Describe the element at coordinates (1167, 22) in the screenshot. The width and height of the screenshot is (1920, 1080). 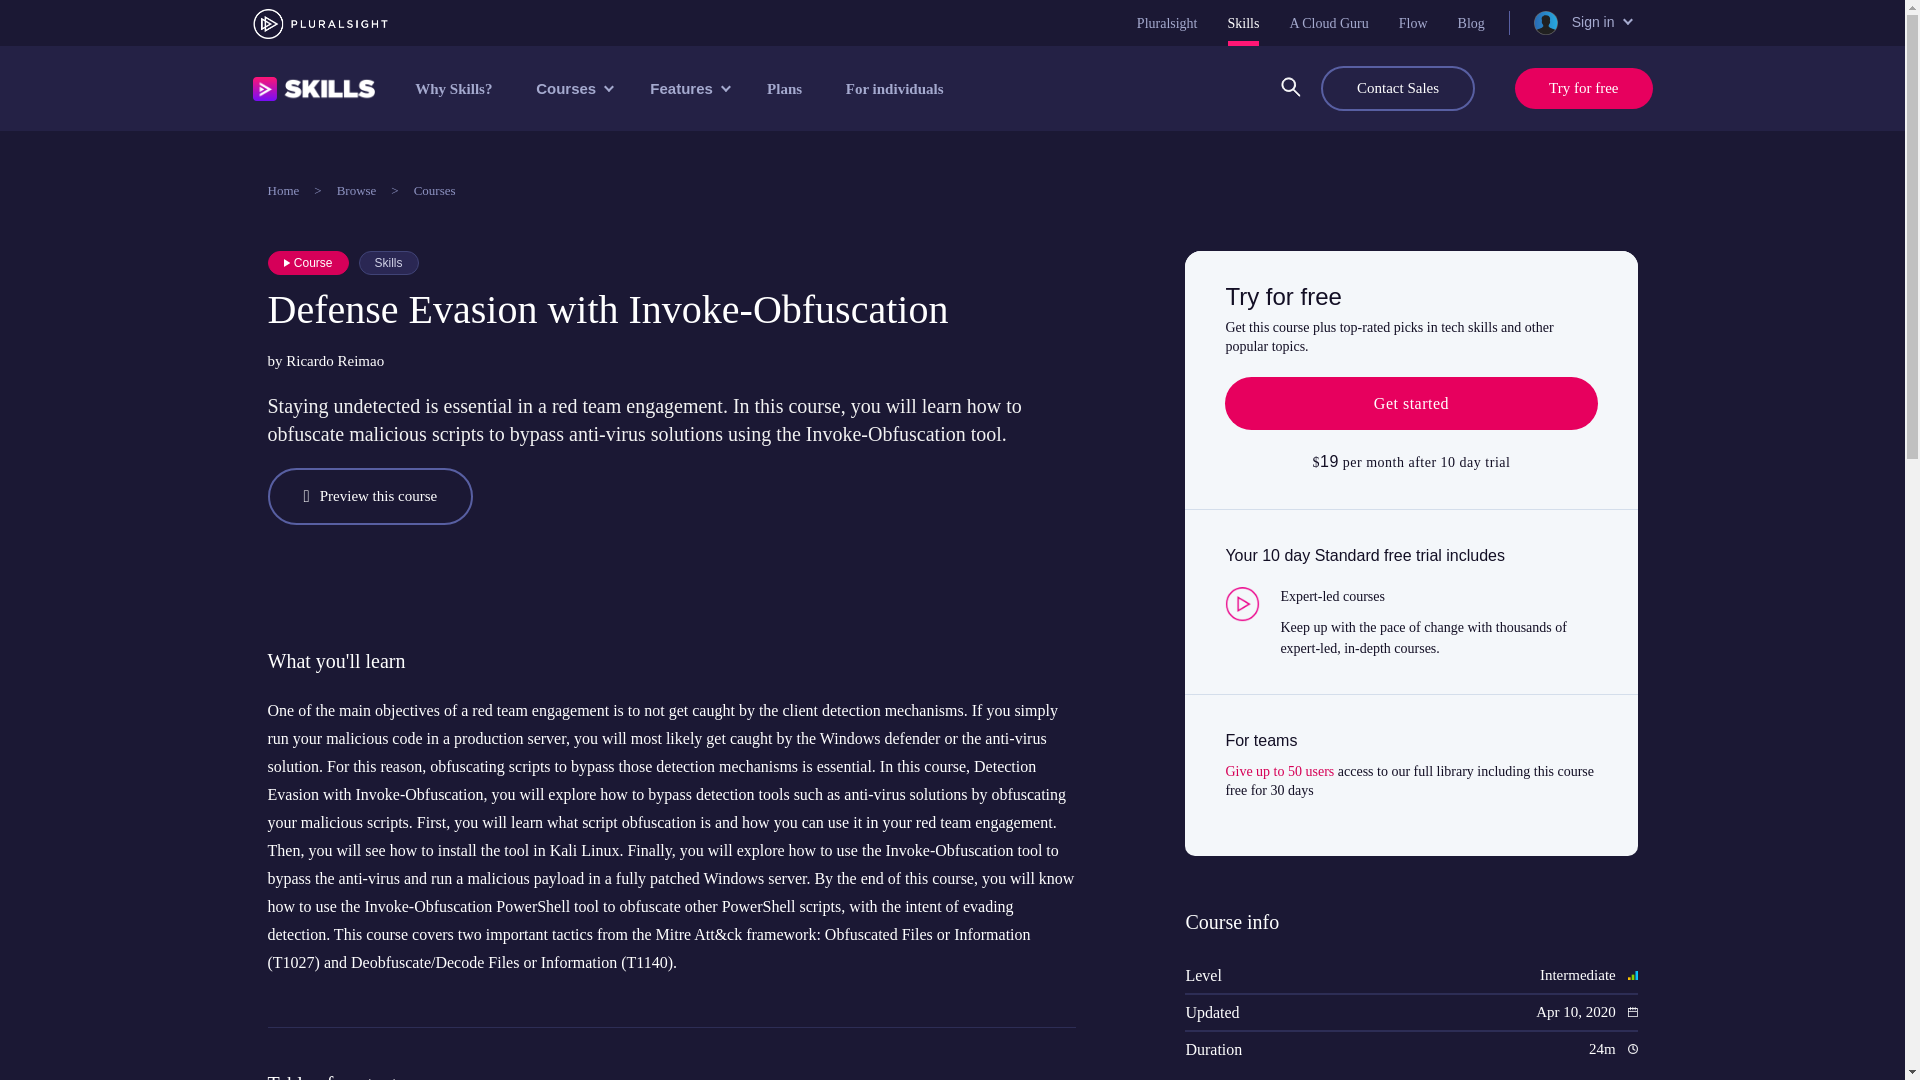
I see `Pluralsight` at that location.